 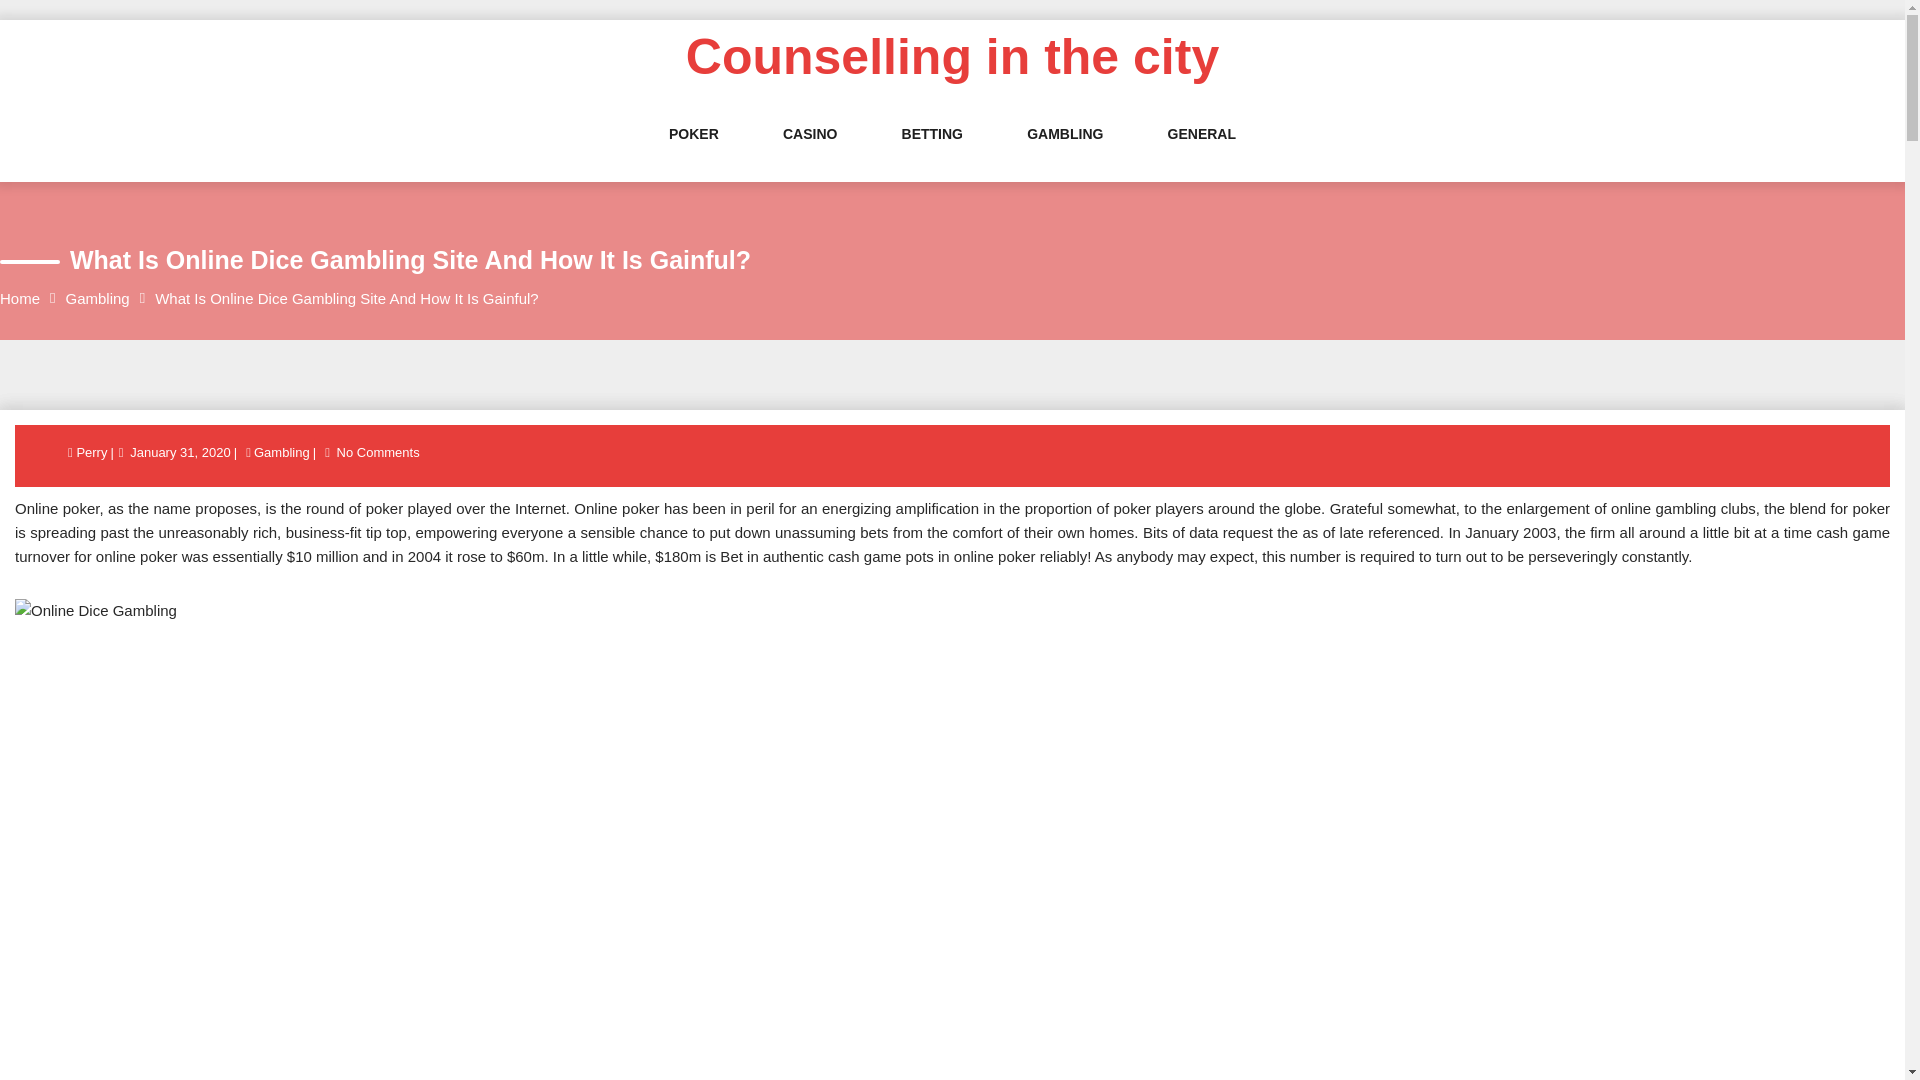 What do you see at coordinates (92, 451) in the screenshot?
I see `Perry` at bounding box center [92, 451].